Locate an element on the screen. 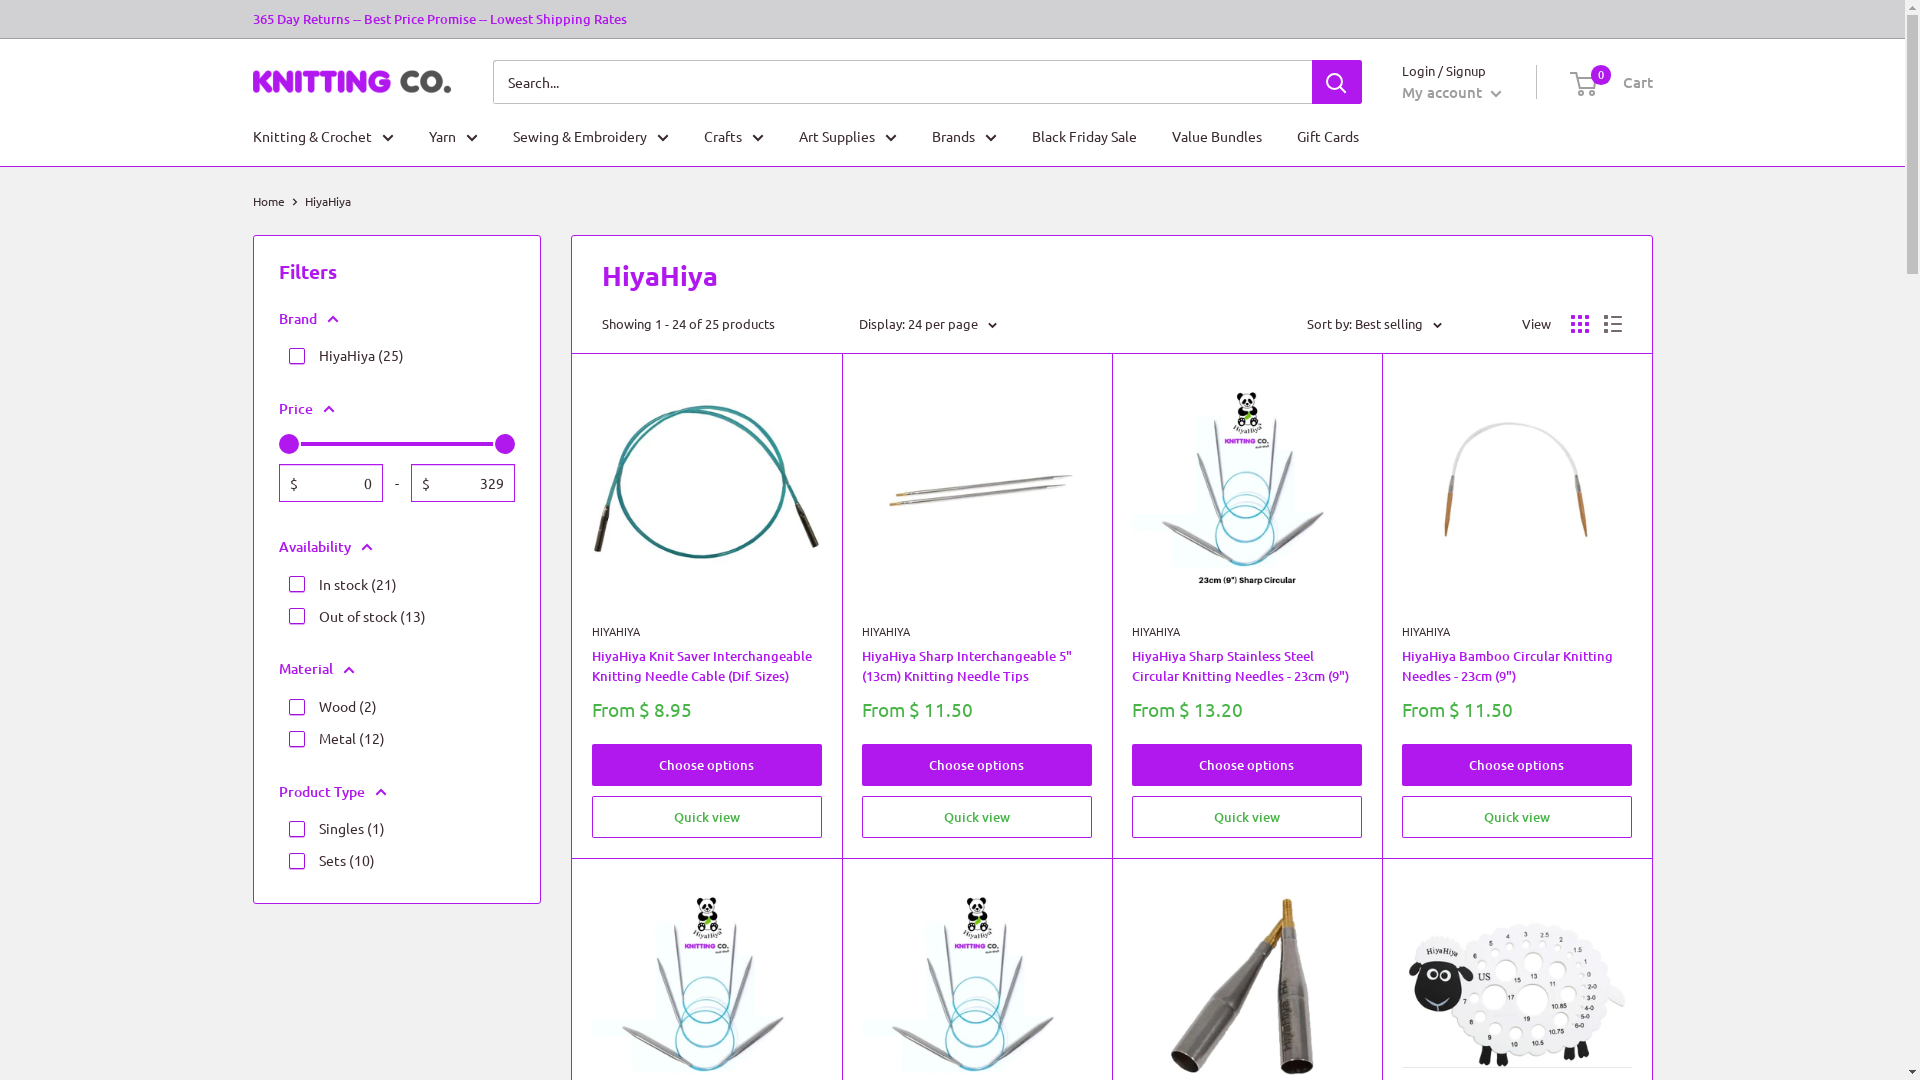 The height and width of the screenshot is (1080, 1920). Price is located at coordinates (396, 409).